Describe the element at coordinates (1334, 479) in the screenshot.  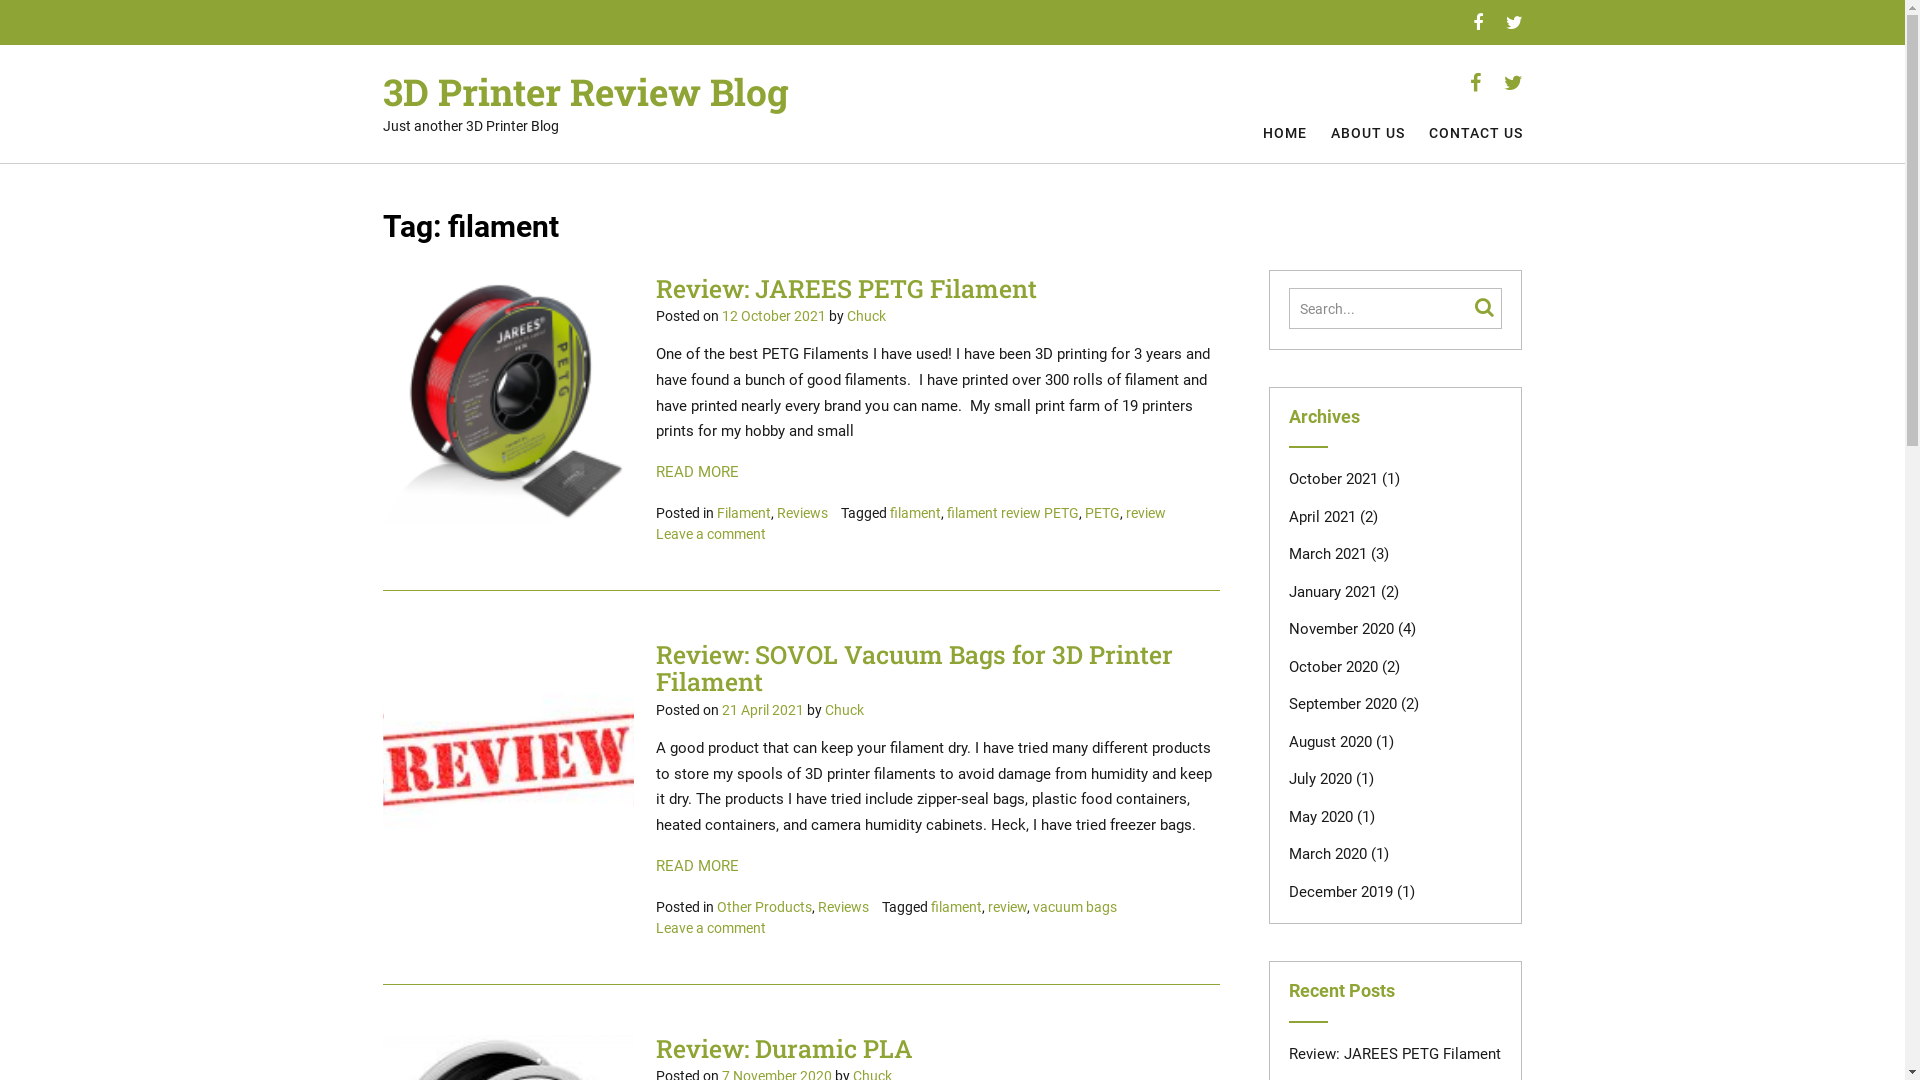
I see `October 2021` at that location.